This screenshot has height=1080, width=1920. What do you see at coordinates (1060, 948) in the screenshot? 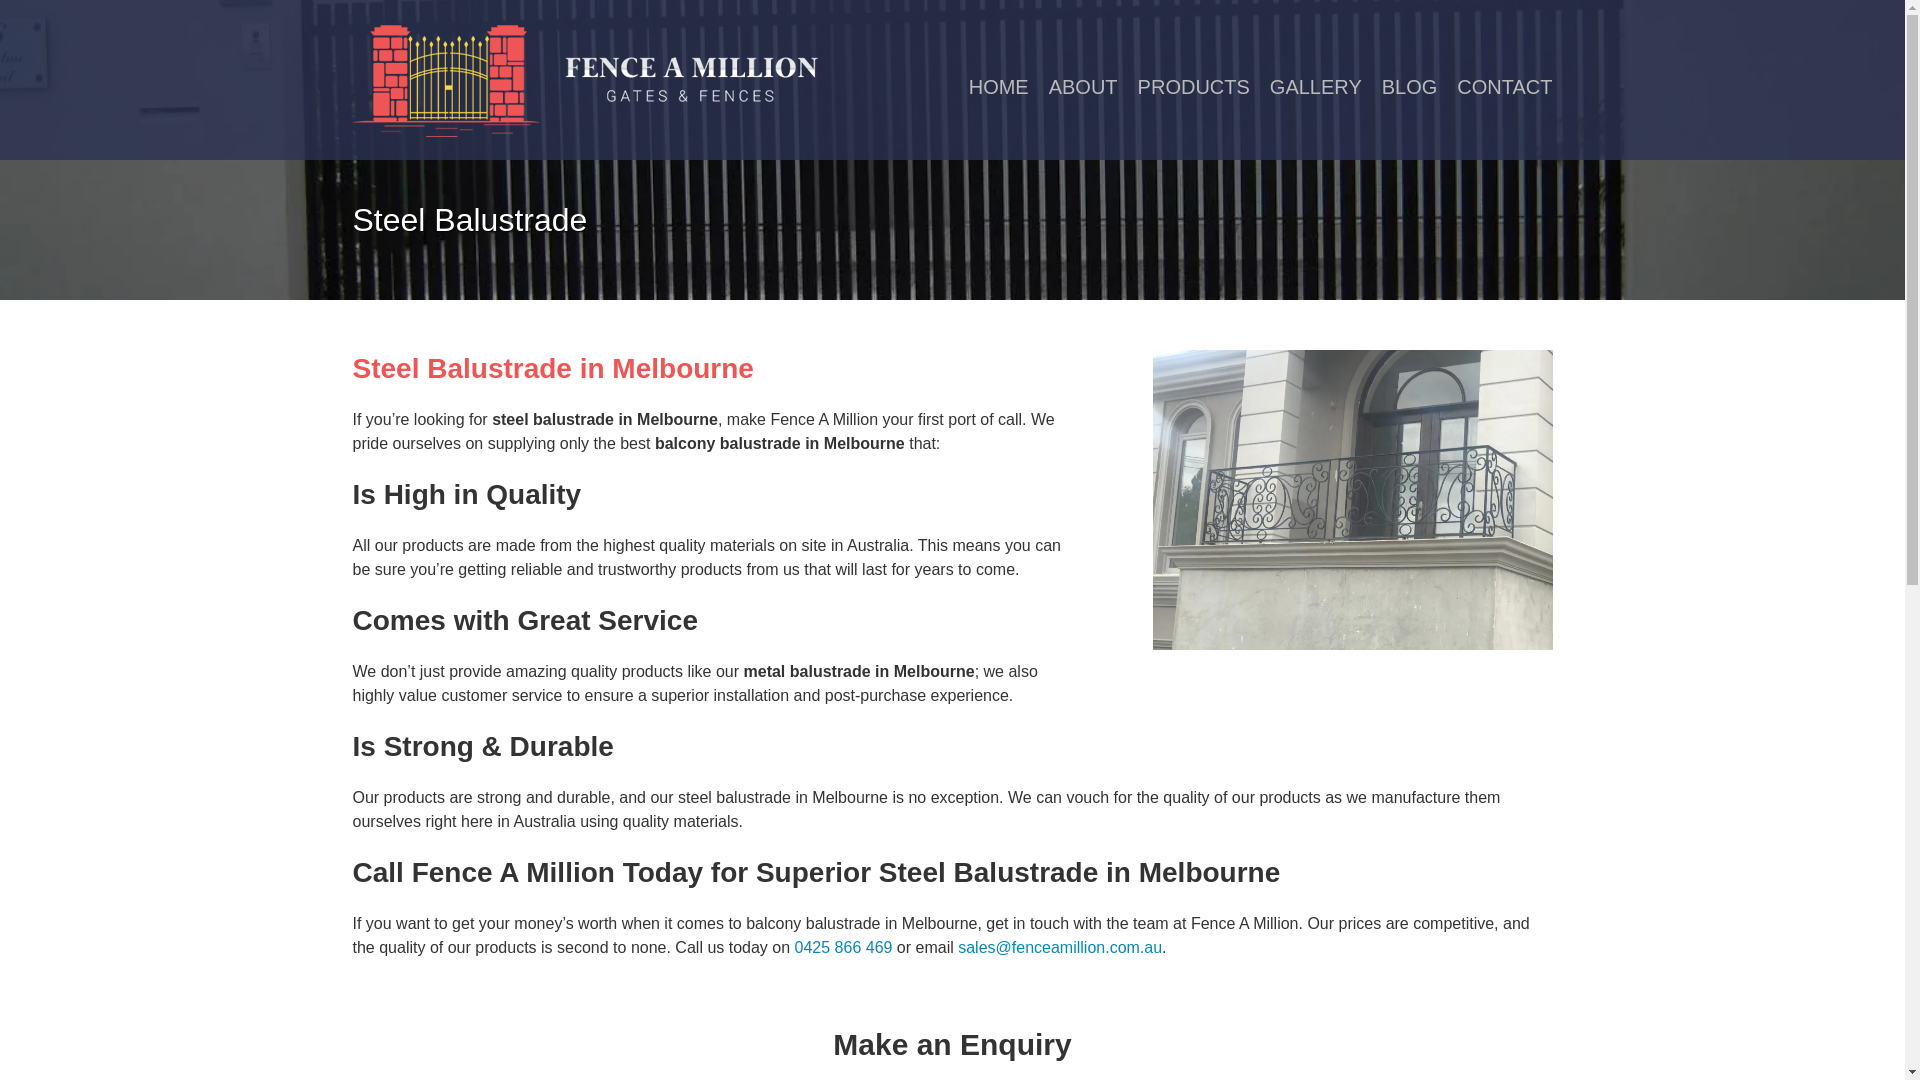
I see `sales@fenceamillion.com.au` at bounding box center [1060, 948].